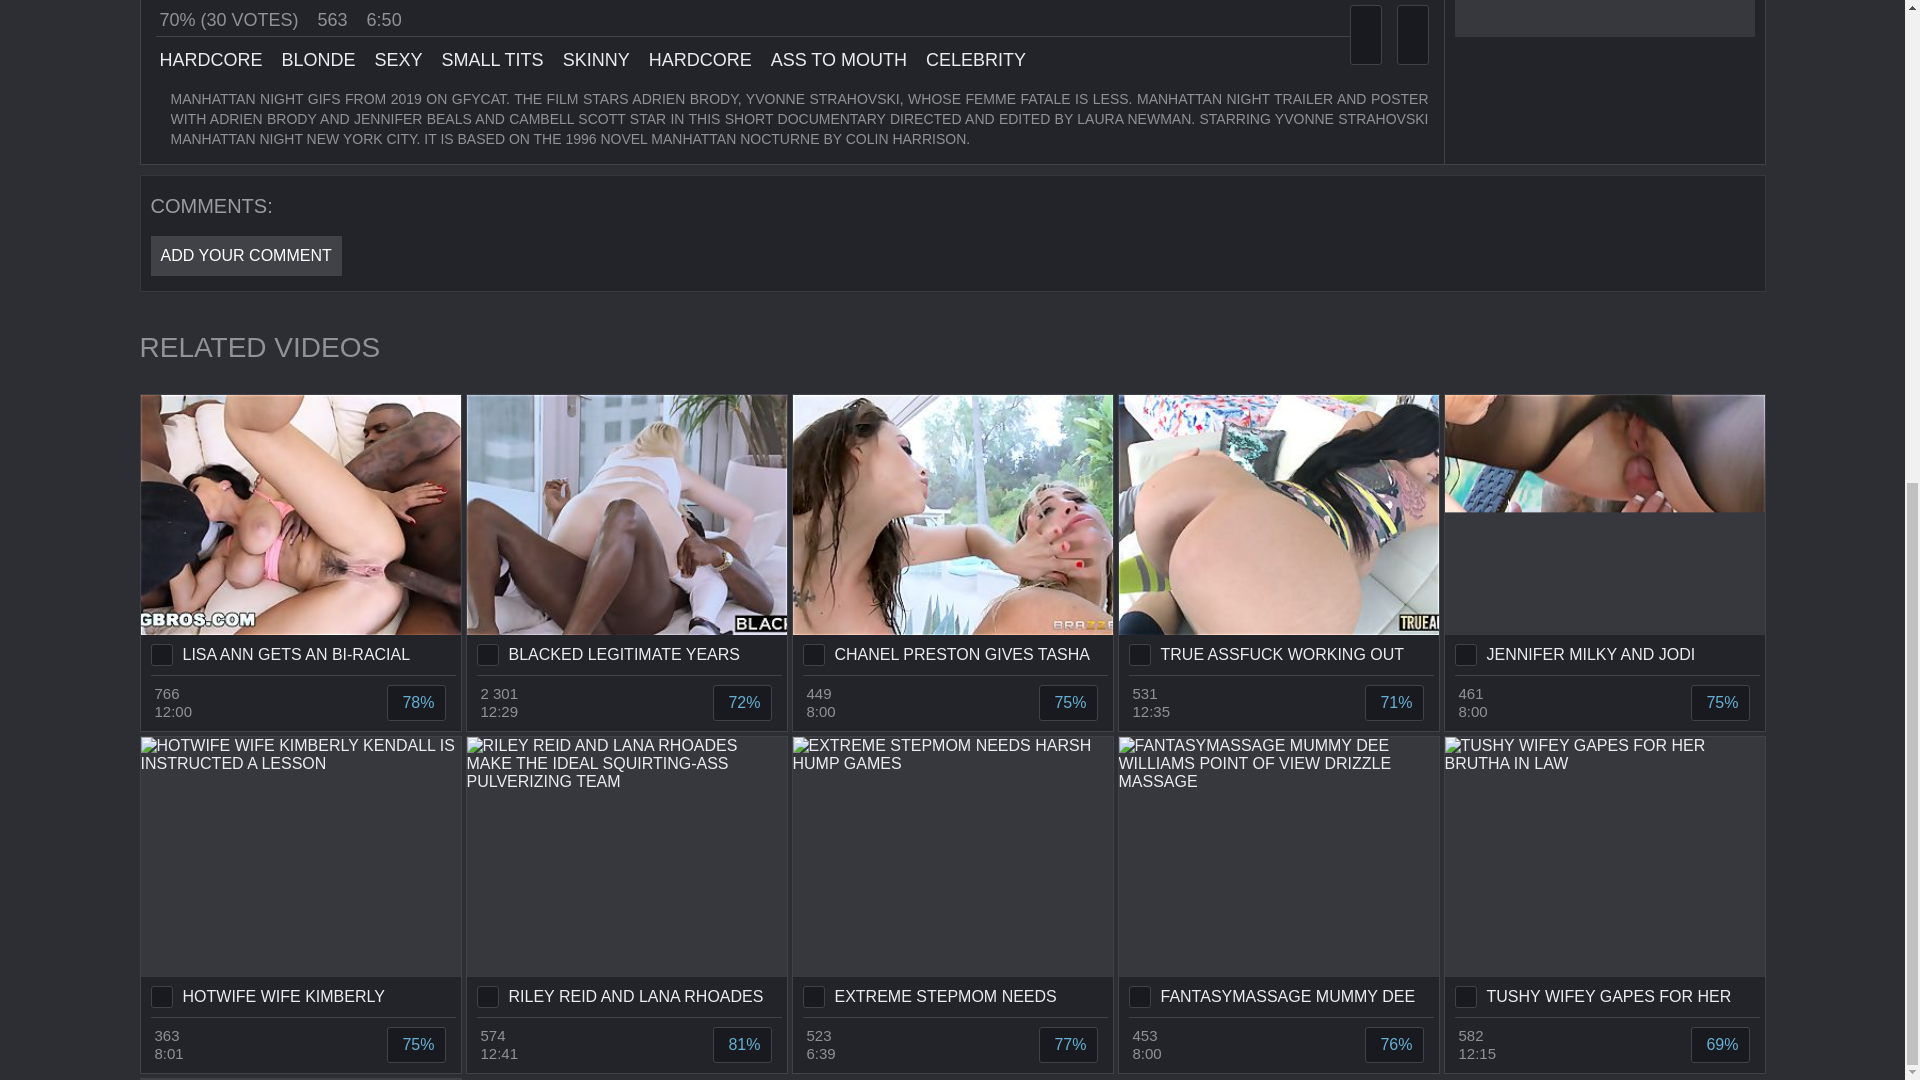 This screenshot has width=1920, height=1080. Describe the element at coordinates (1604, 876) in the screenshot. I see `TUSHY WIFEY GAPES FOR HER BRUTHA IN LAW` at that location.